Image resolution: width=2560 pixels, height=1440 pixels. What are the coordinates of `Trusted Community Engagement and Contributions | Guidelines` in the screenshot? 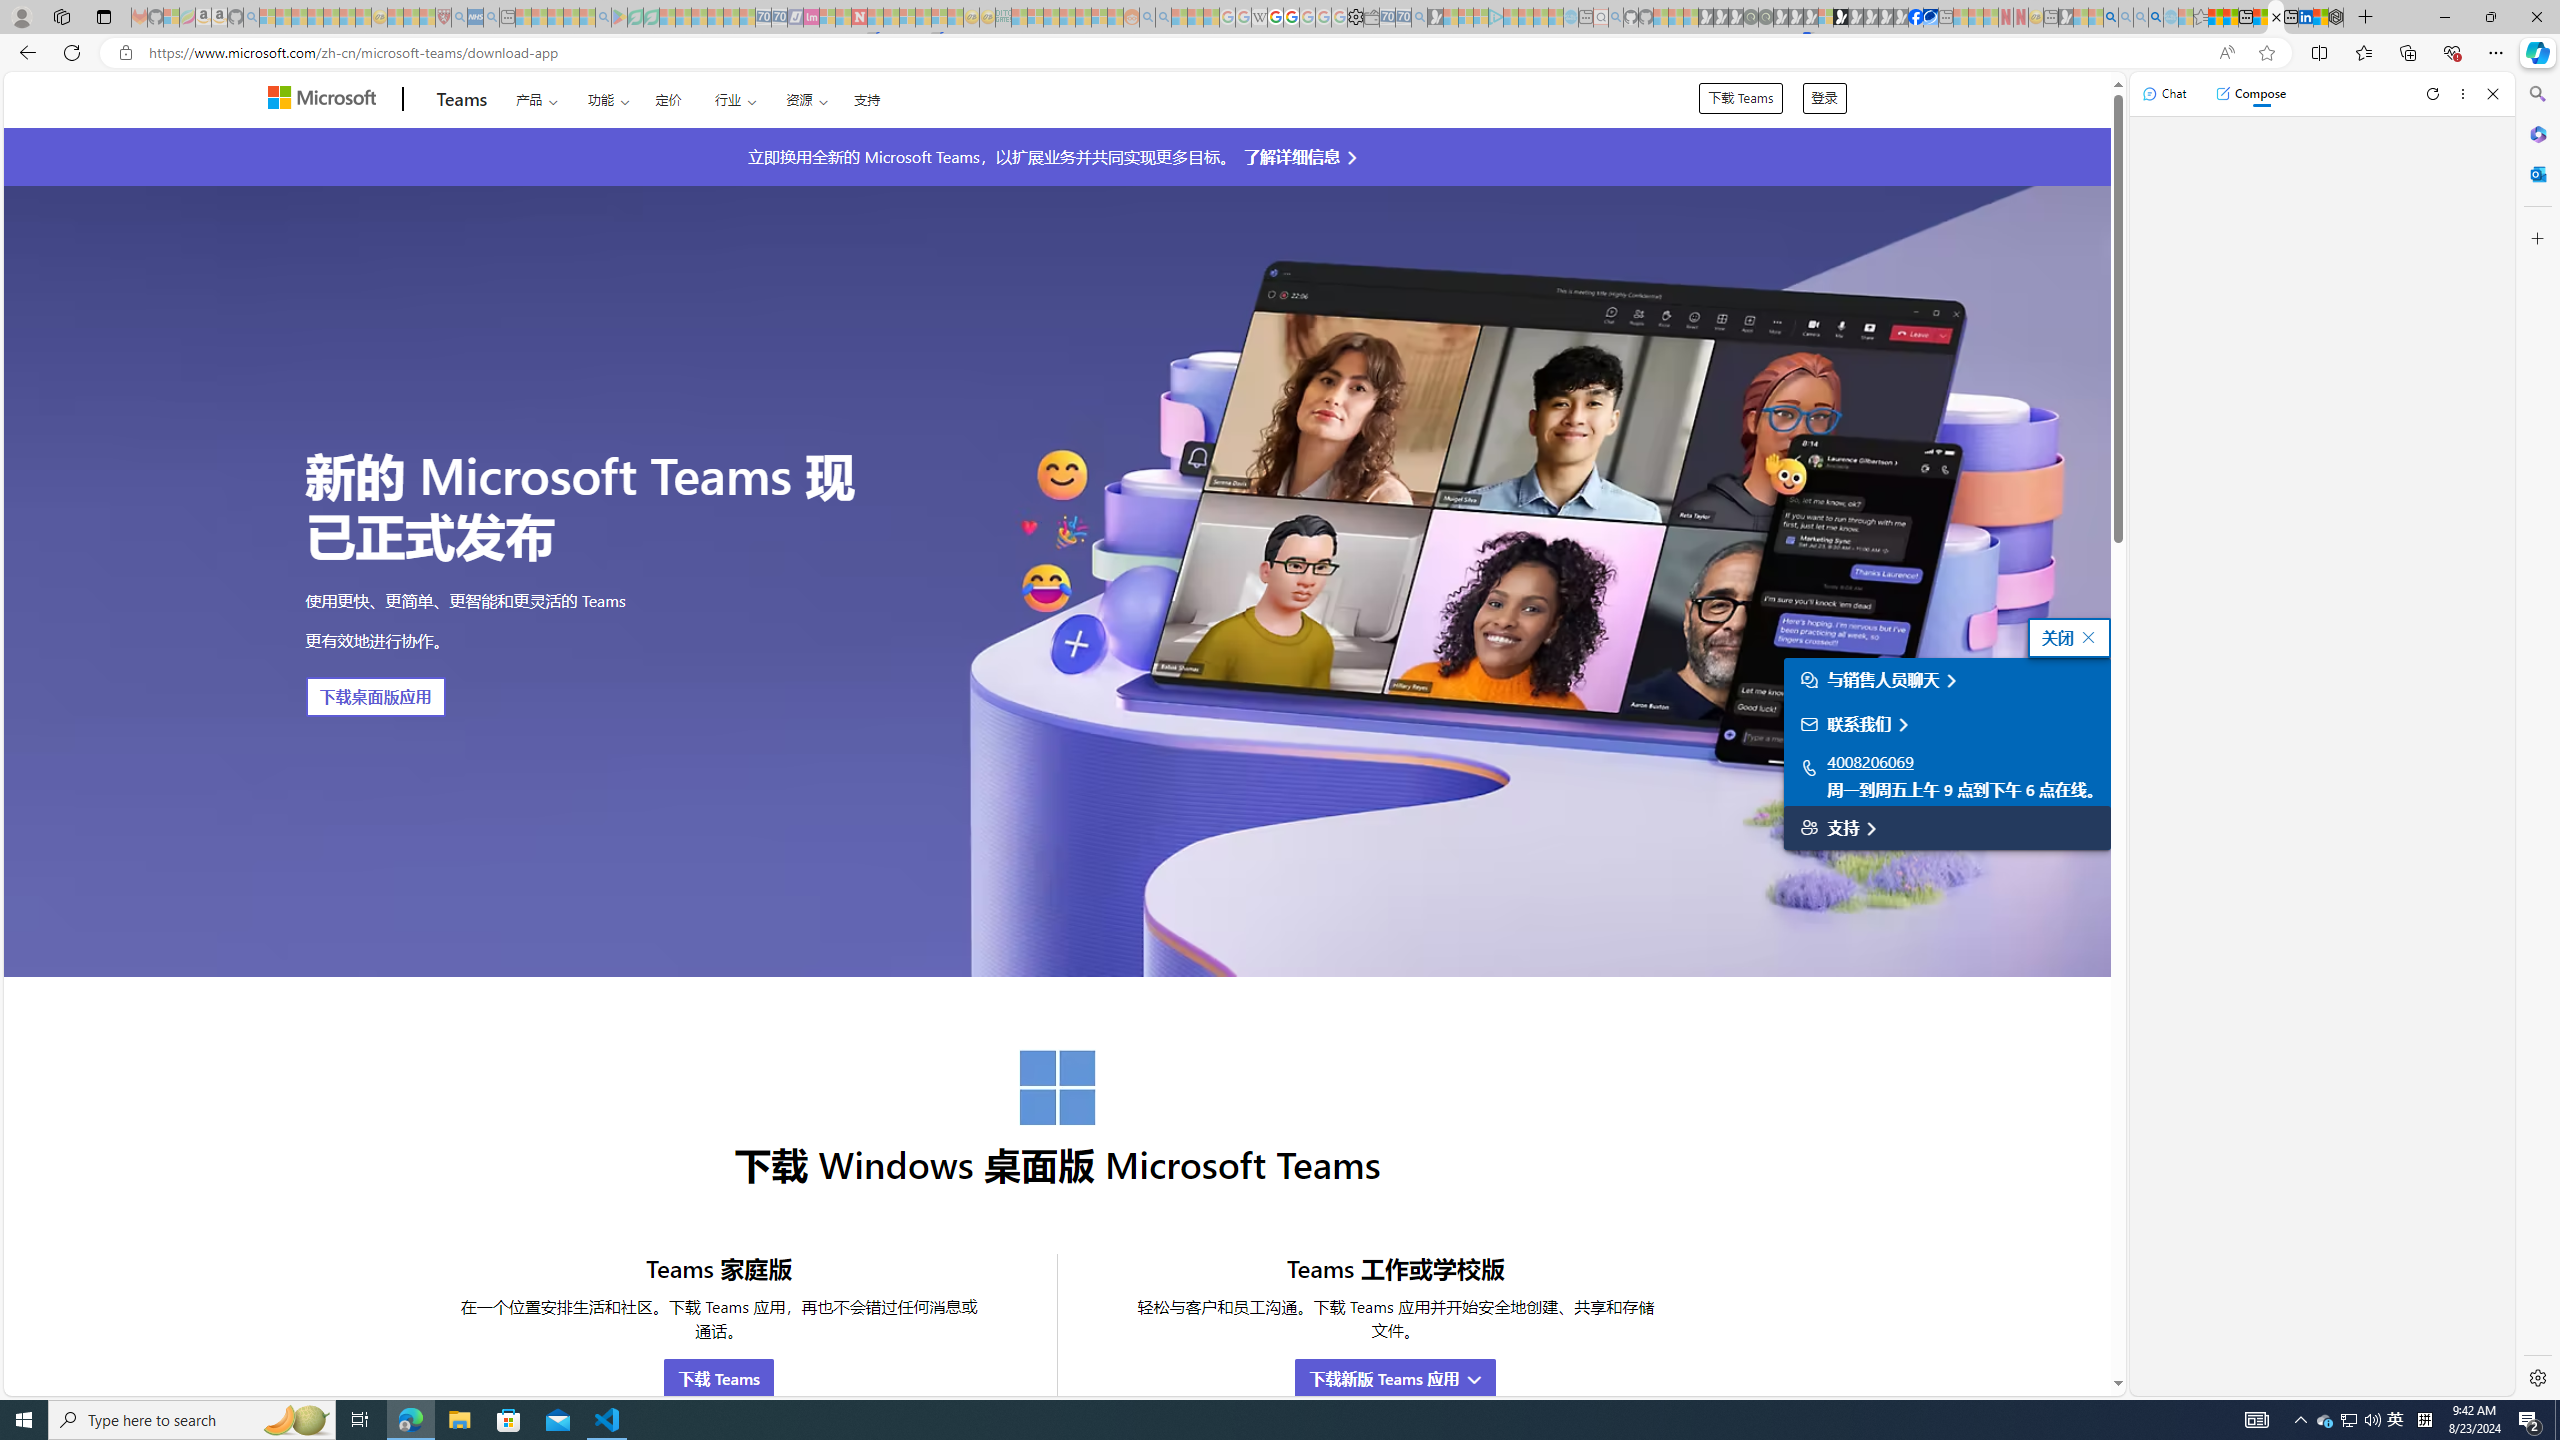 It's located at (875, 17).